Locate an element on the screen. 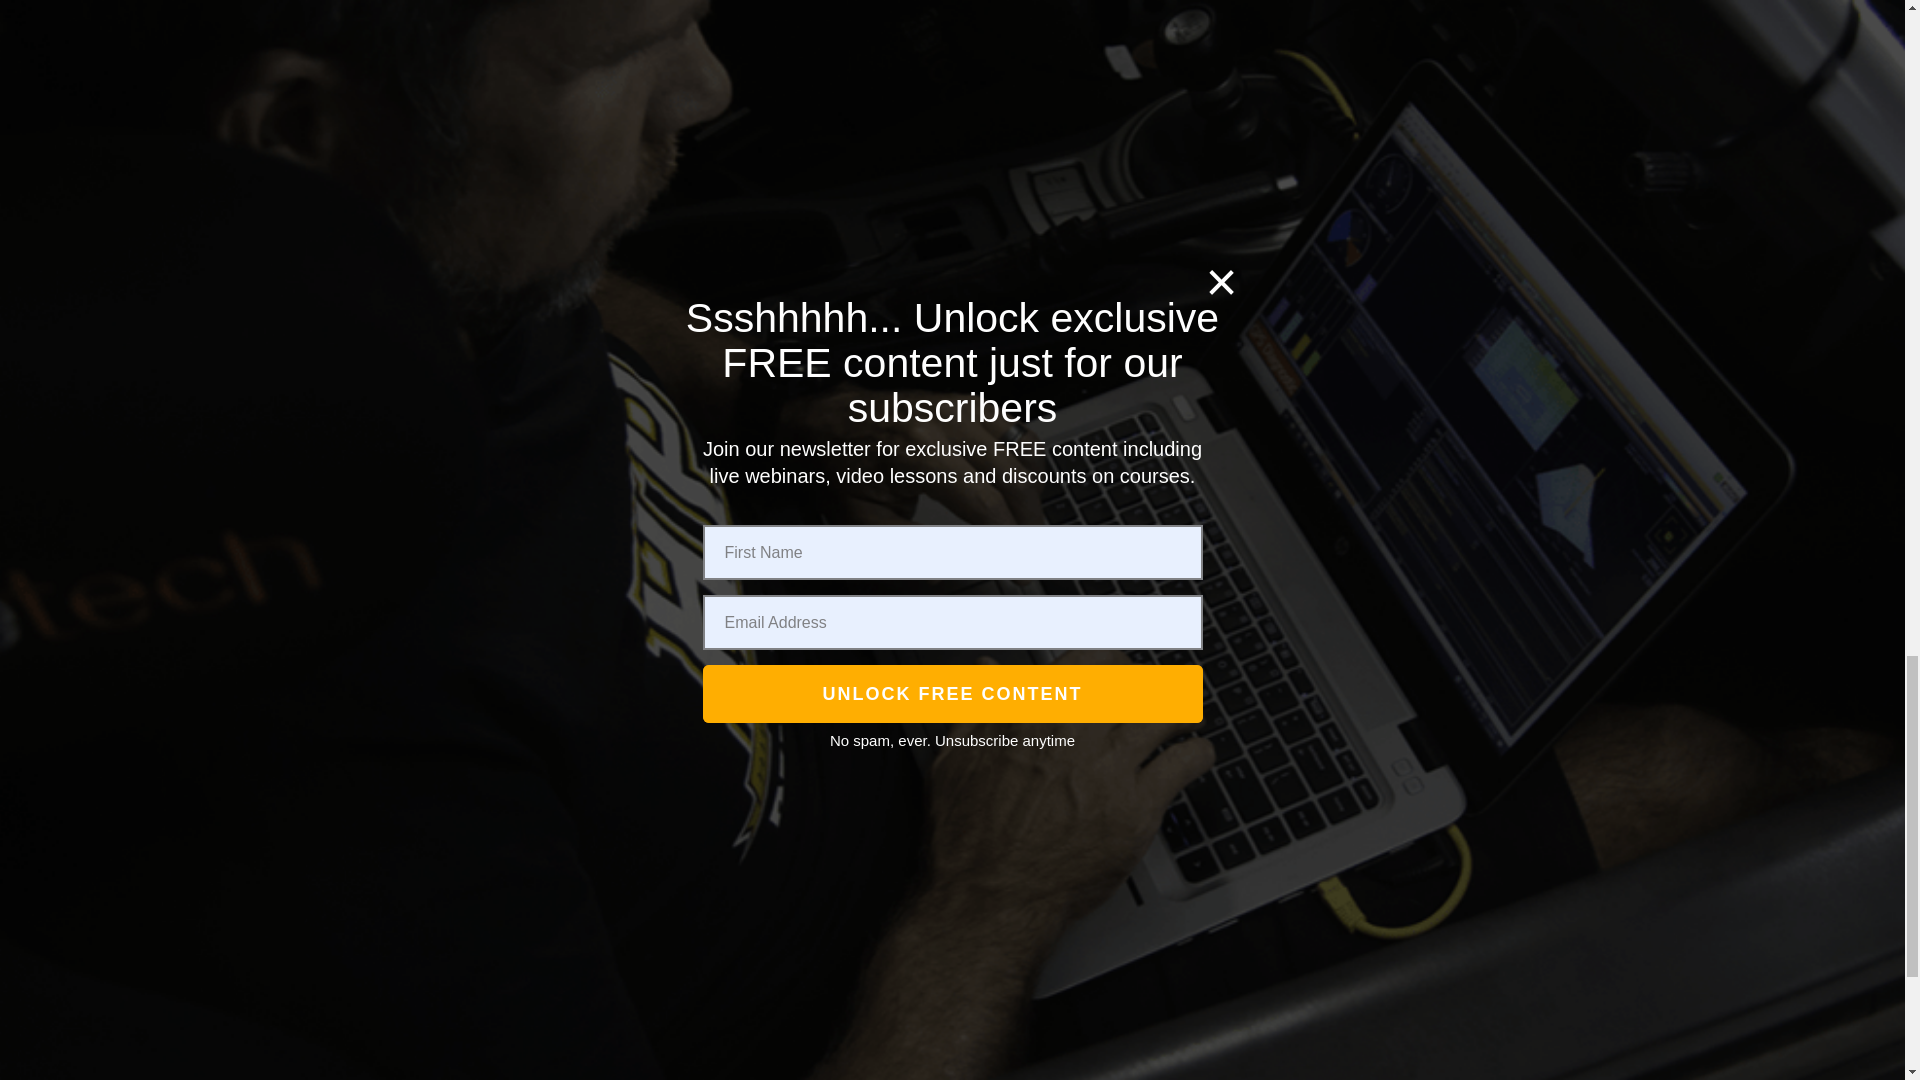 The width and height of the screenshot is (1920, 1080). Click here to reply to this topic is located at coordinates (1332, 226).